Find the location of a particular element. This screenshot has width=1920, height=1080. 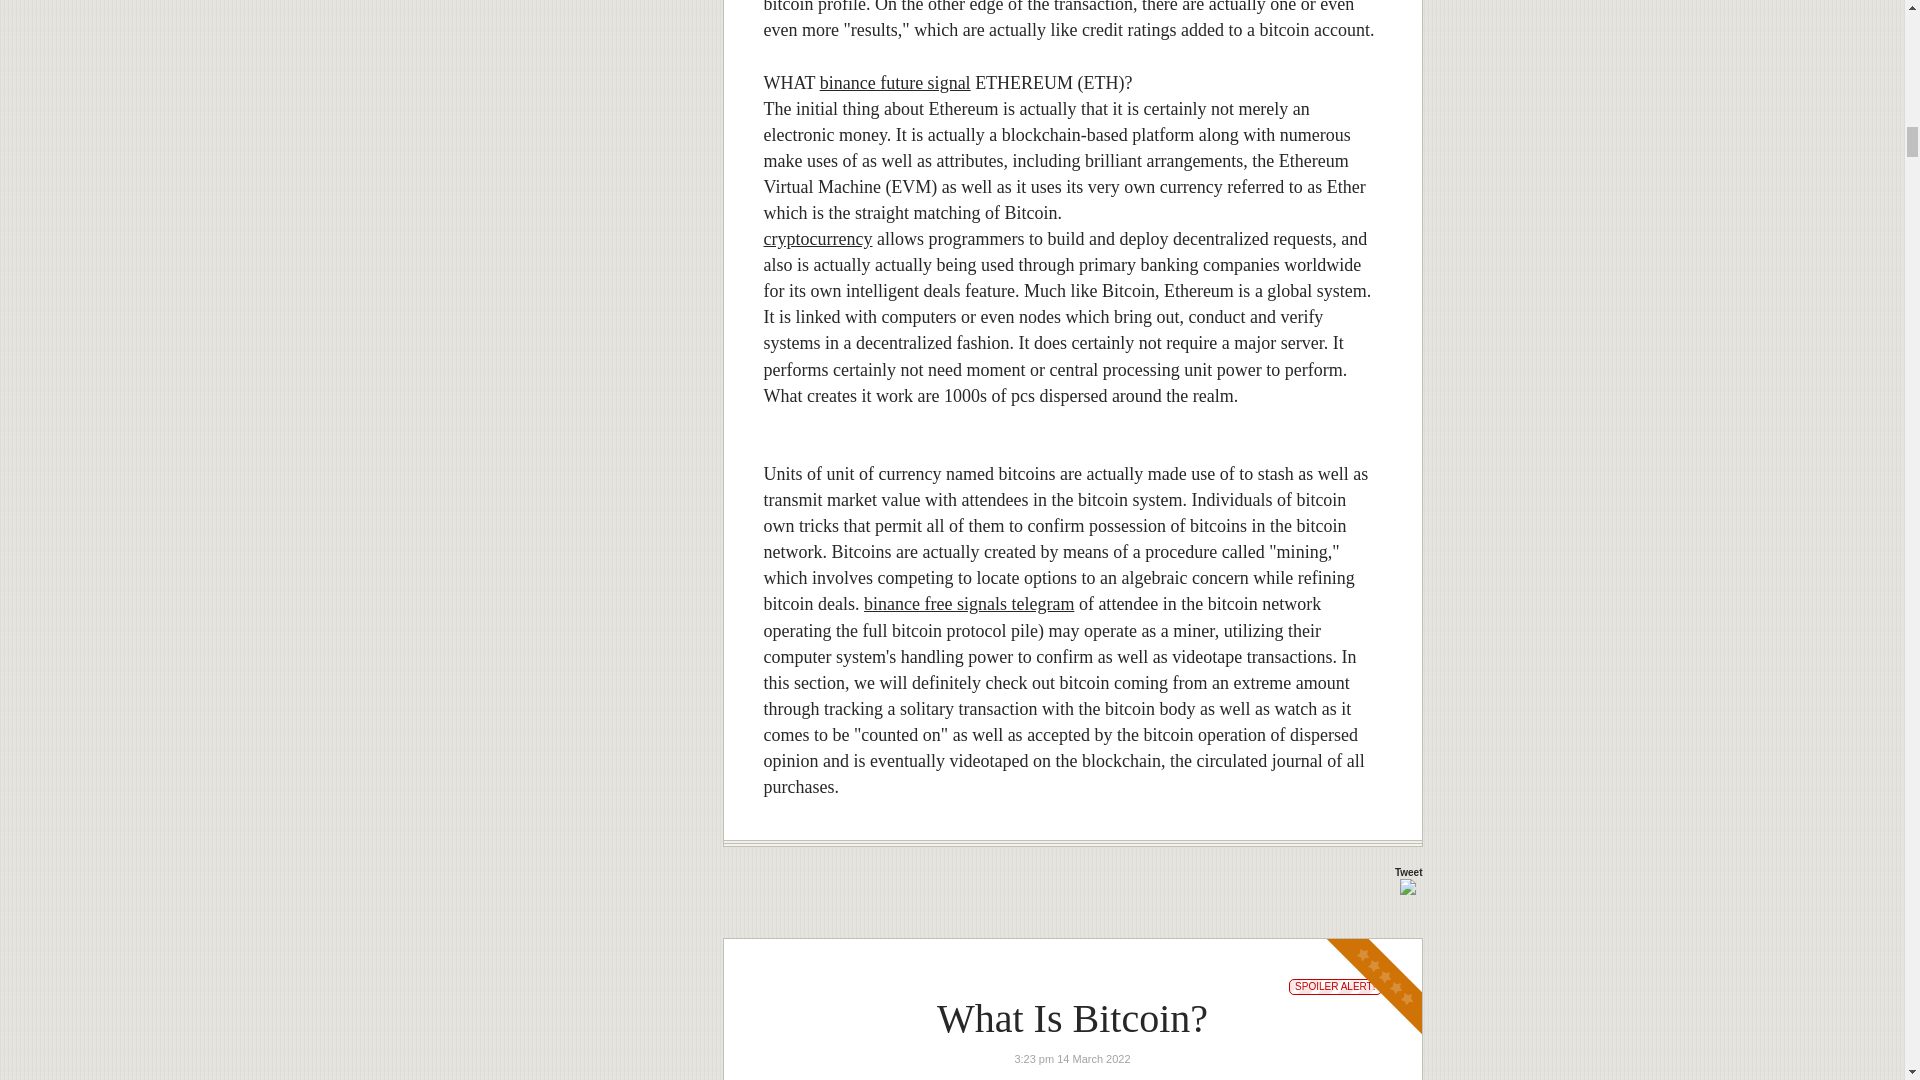

binance free signals telegram is located at coordinates (968, 604).